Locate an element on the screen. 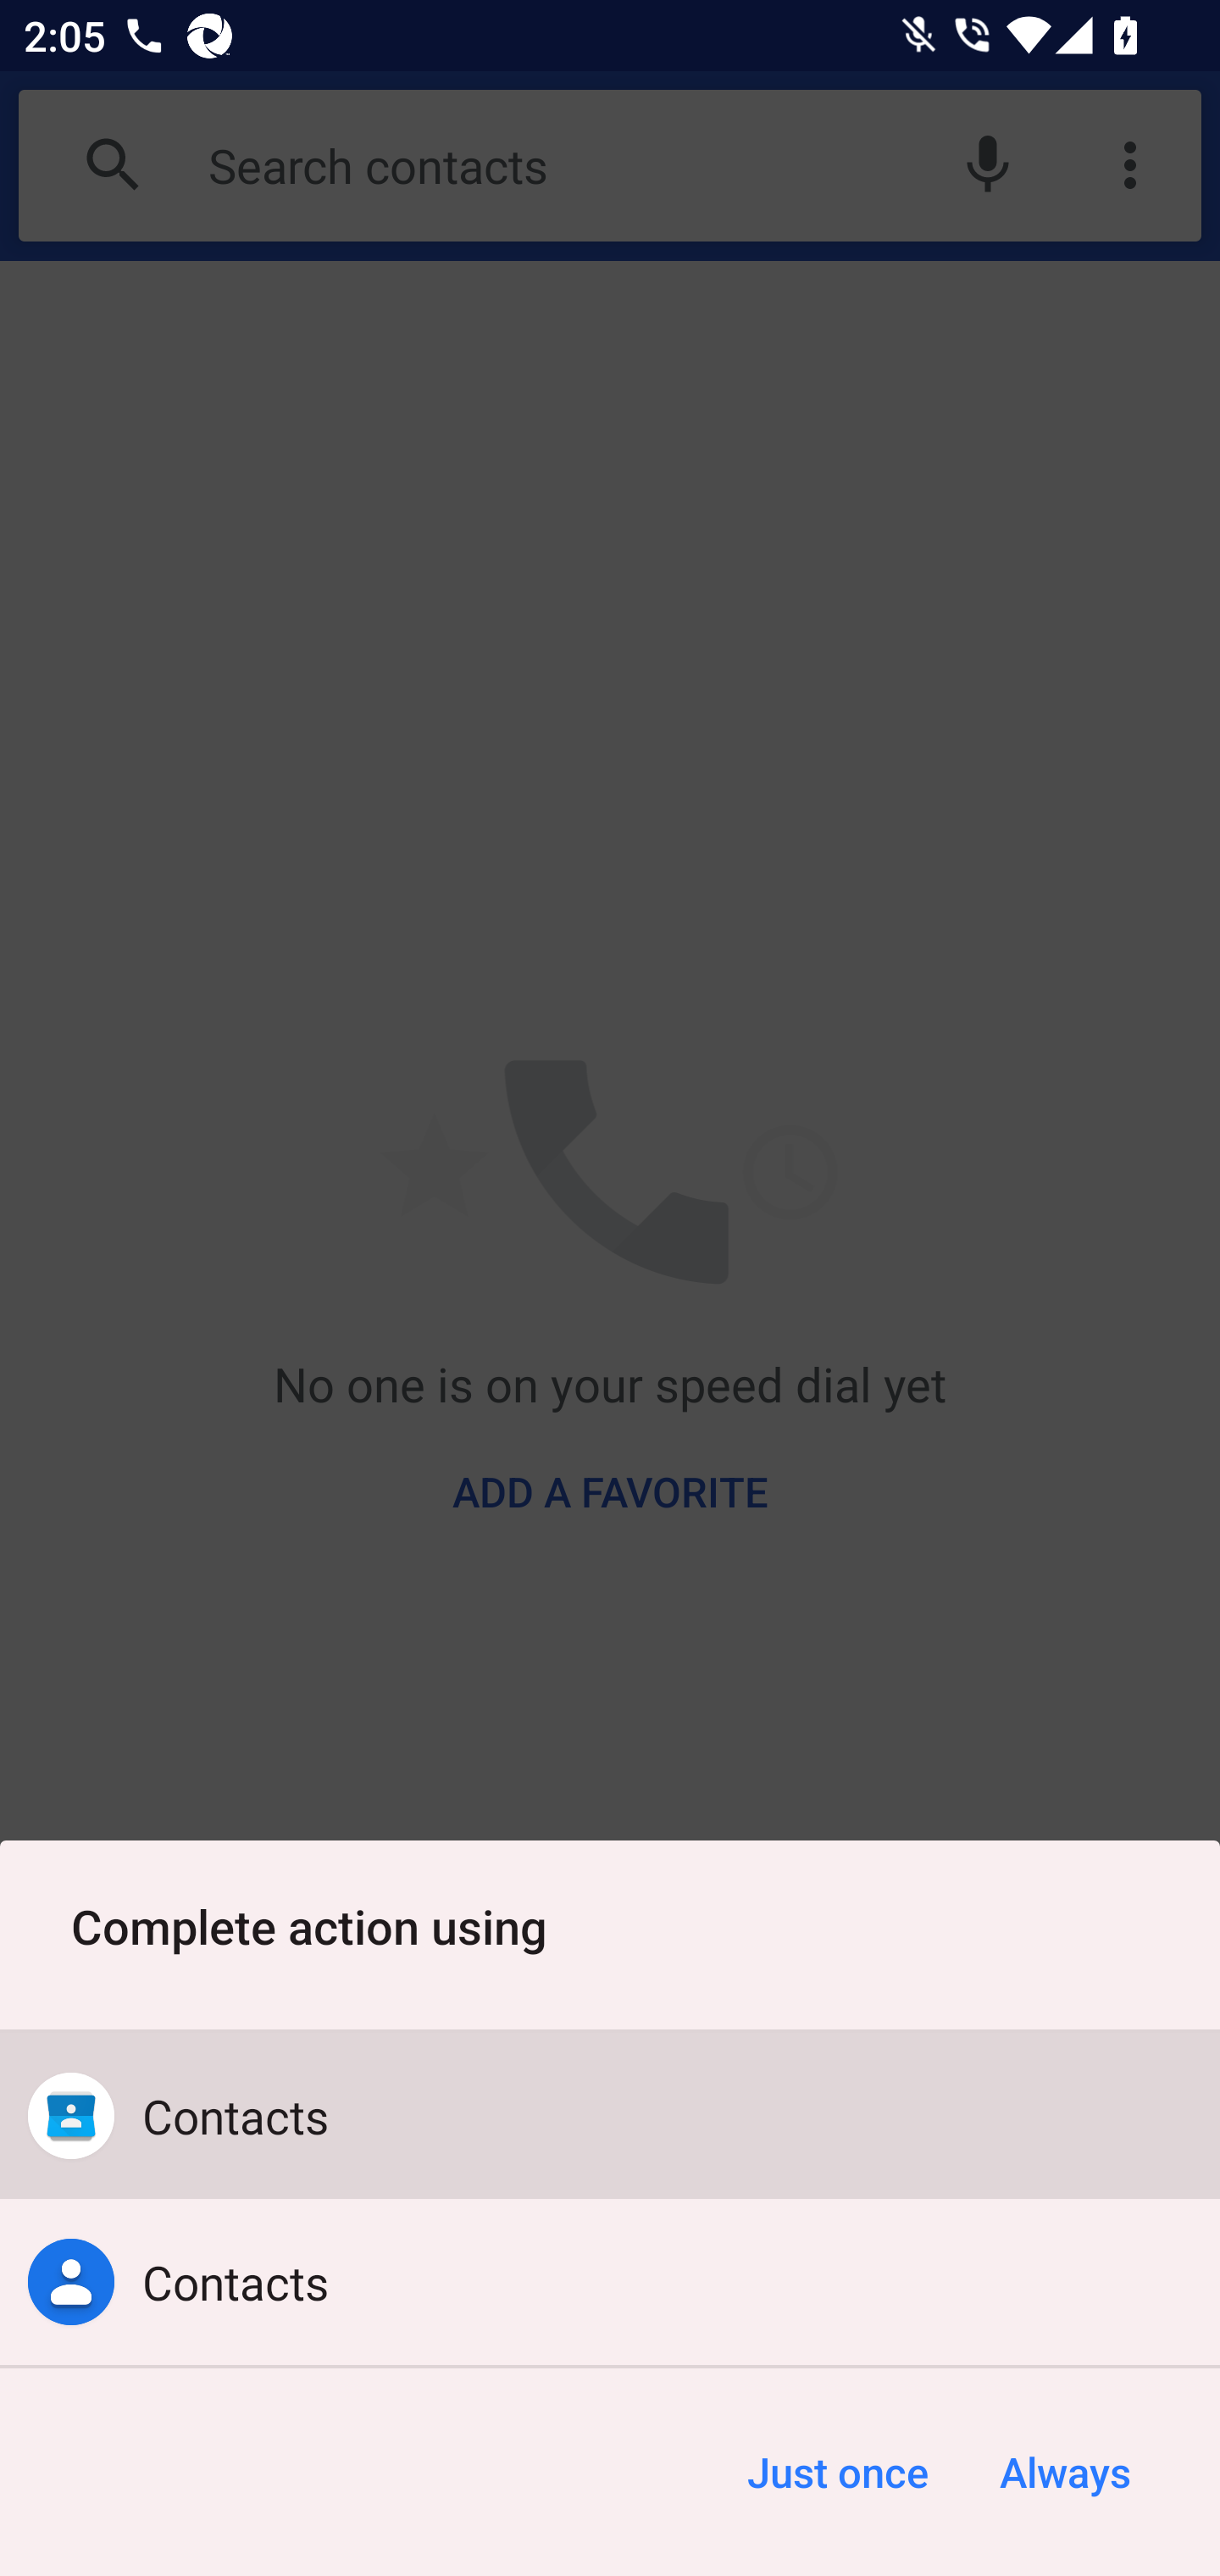 This screenshot has width=1220, height=2576. Just once is located at coordinates (837, 2473).